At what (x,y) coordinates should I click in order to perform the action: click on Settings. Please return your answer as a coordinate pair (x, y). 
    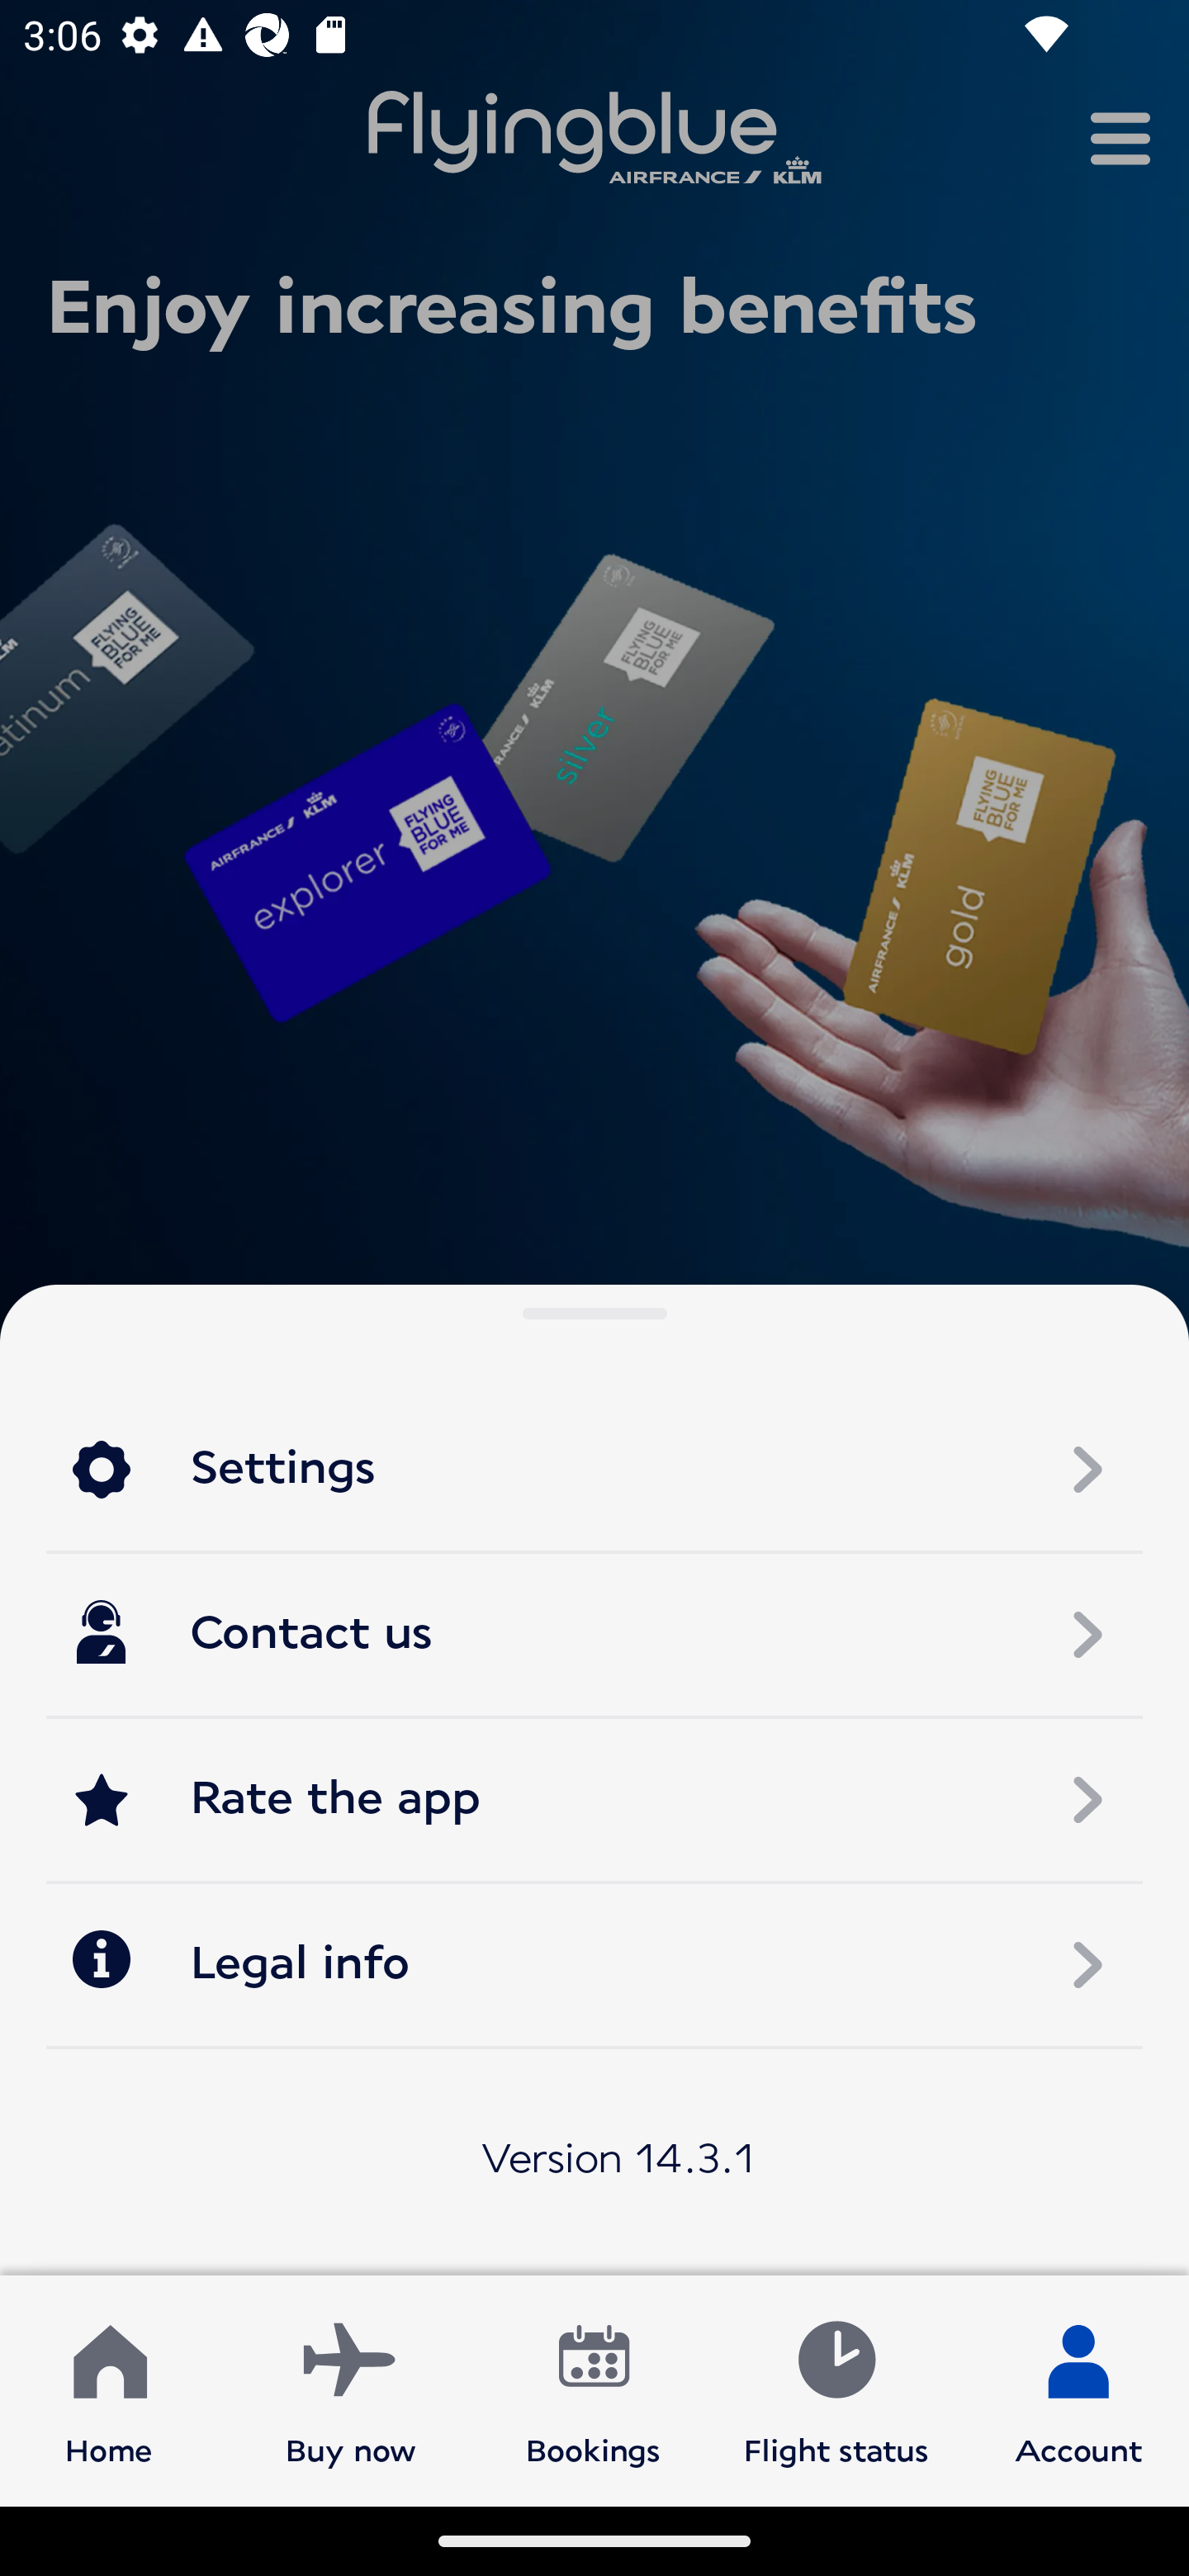
    Looking at the image, I should click on (594, 1470).